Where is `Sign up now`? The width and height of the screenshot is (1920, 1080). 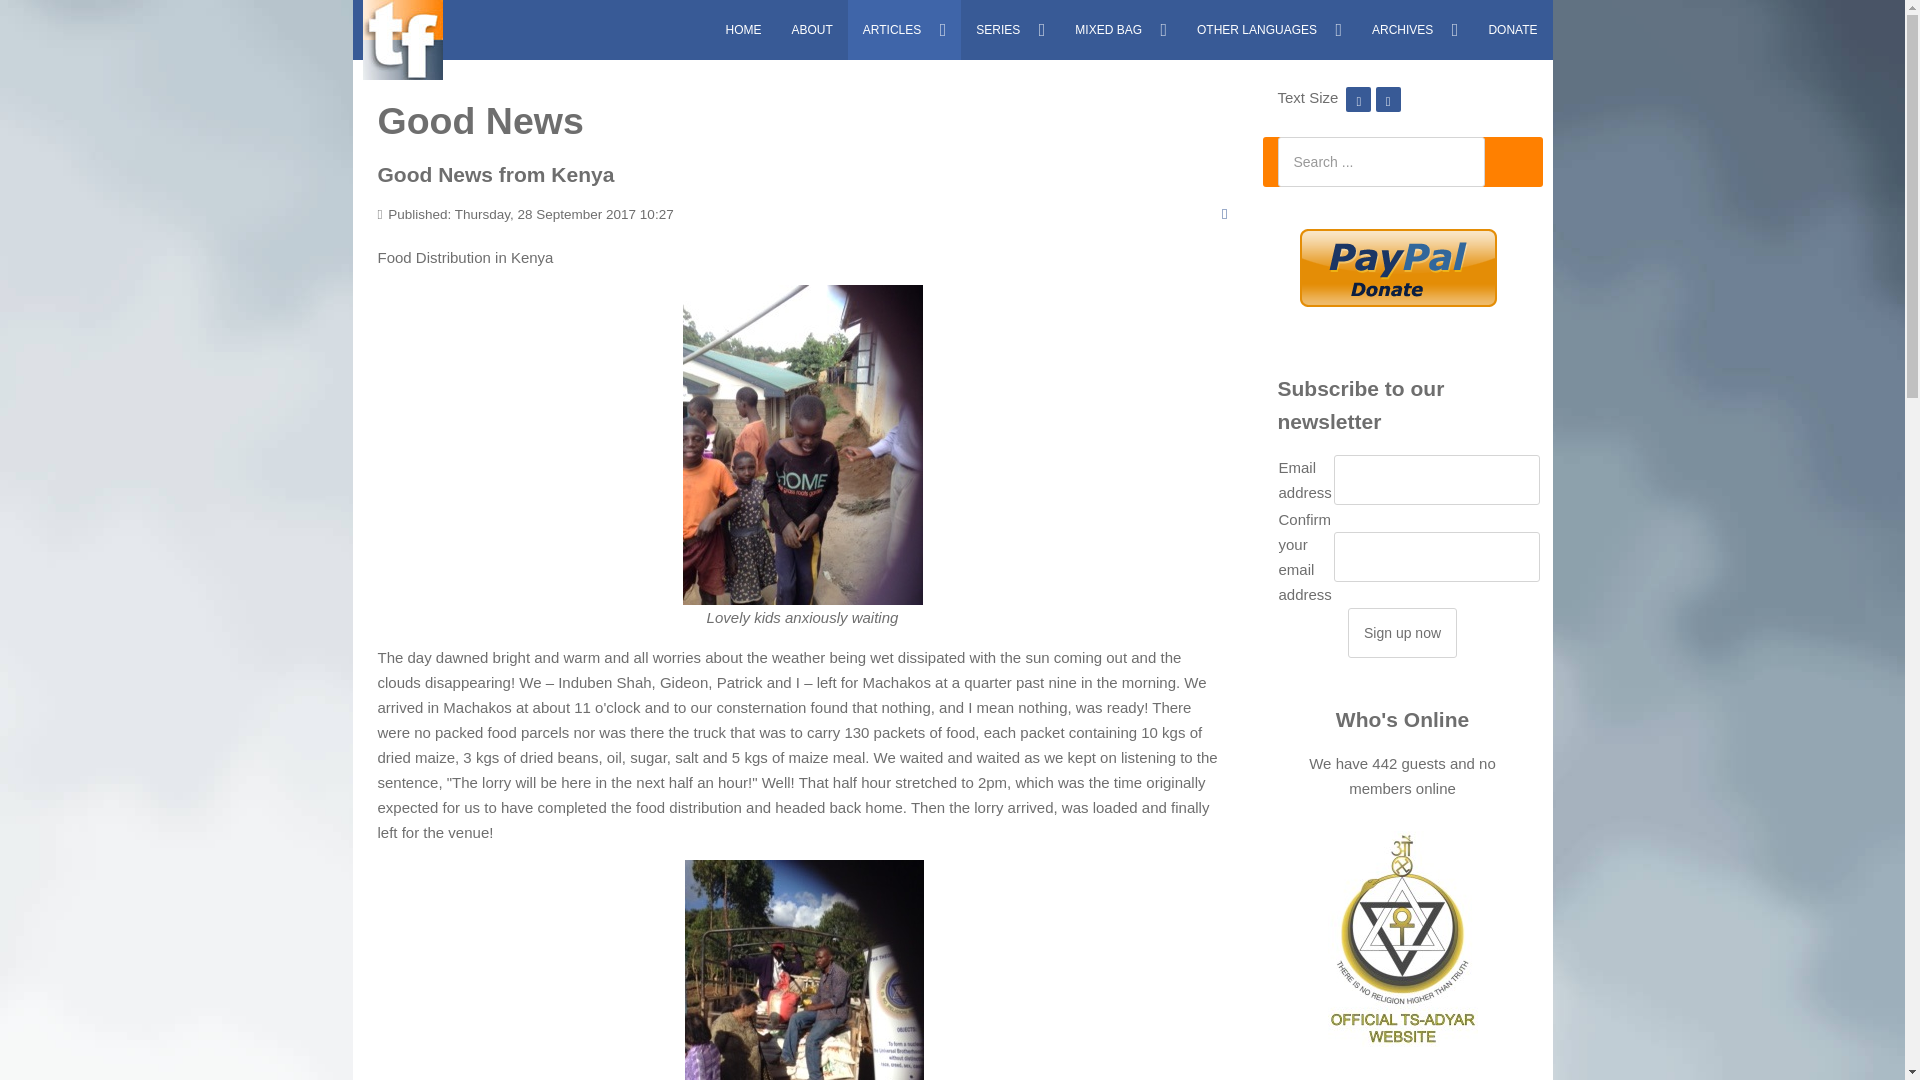 Sign up now is located at coordinates (1402, 632).